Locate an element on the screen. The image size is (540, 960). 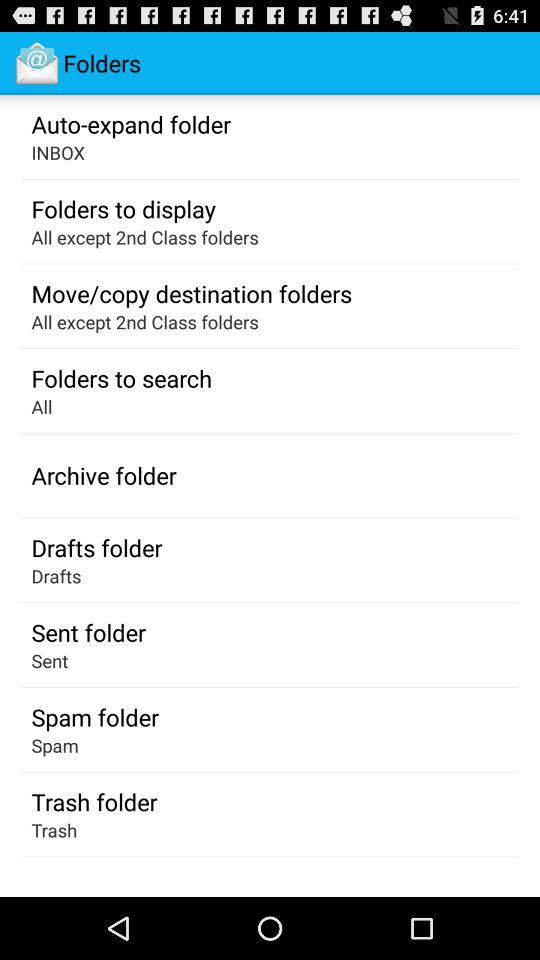
launch app below the all app is located at coordinates (104, 475).